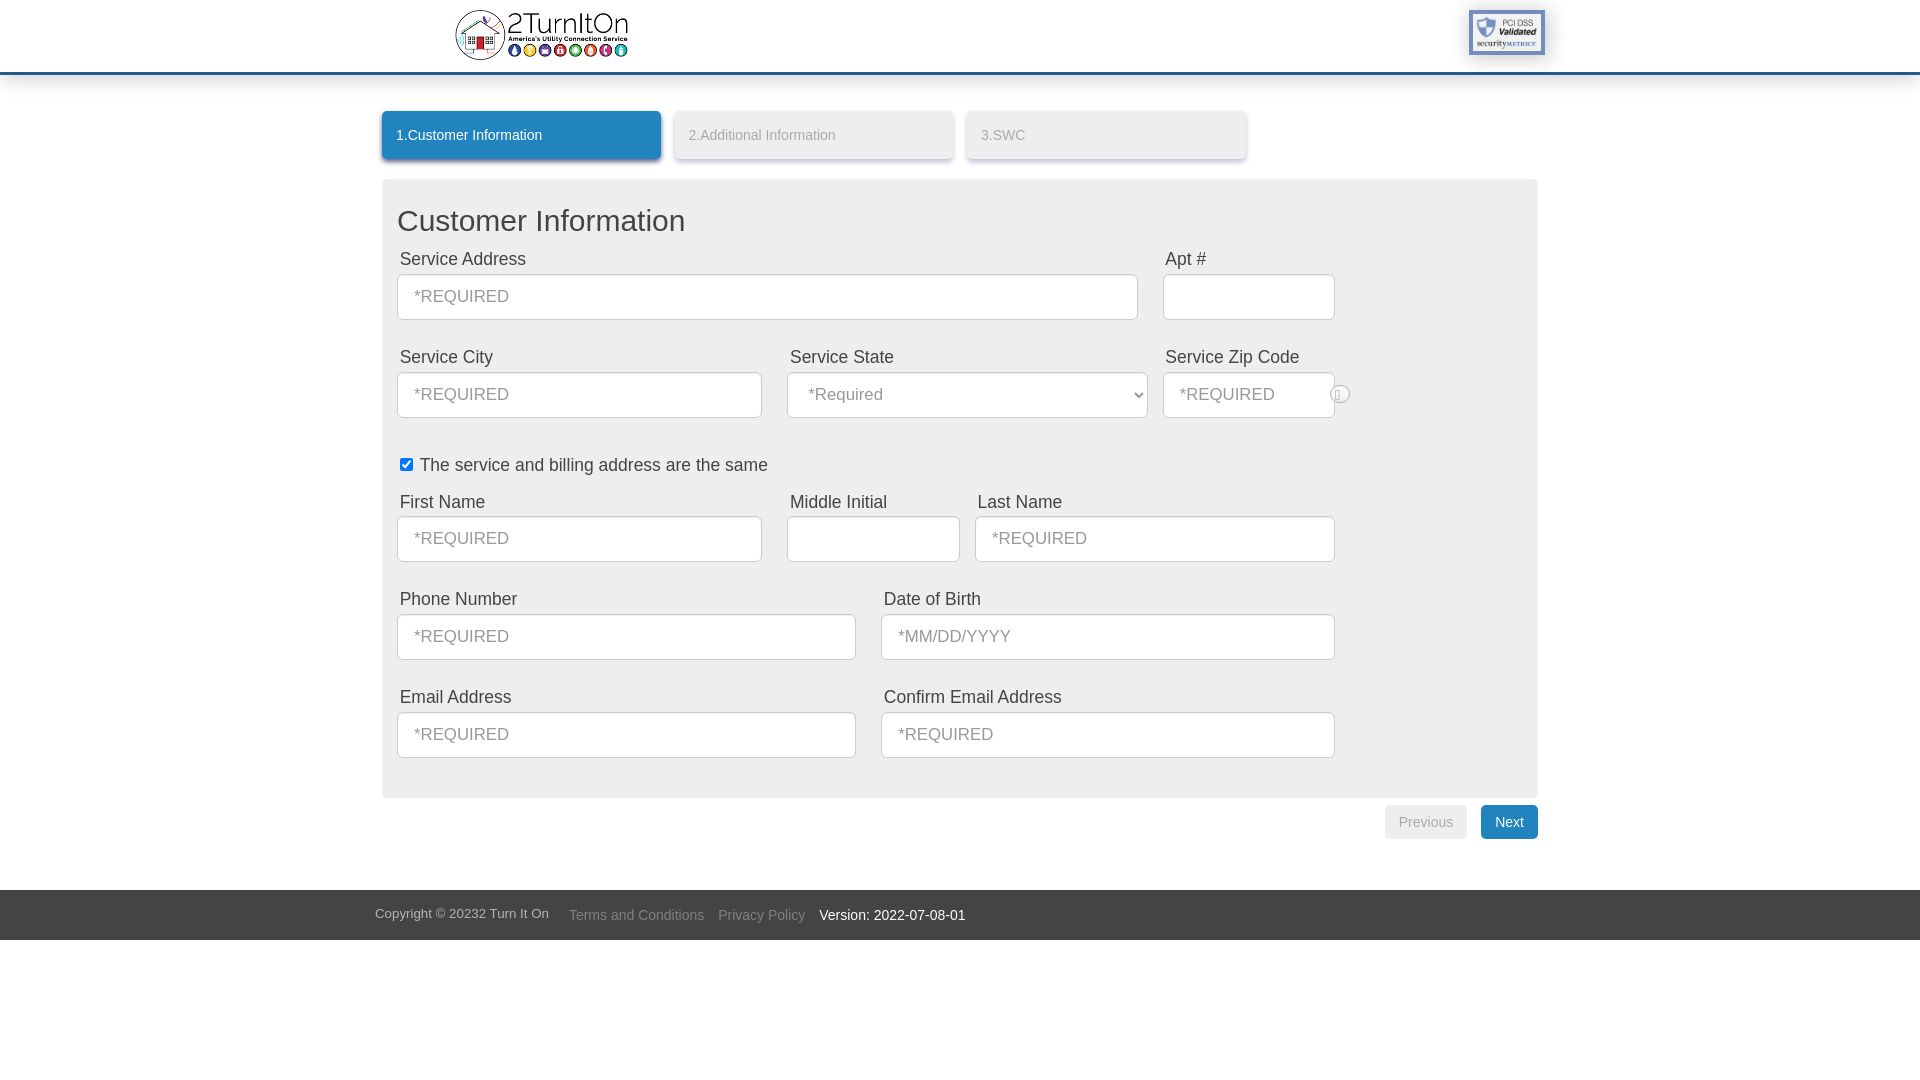 The width and height of the screenshot is (1920, 1080). What do you see at coordinates (522, 135) in the screenshot?
I see `1.Customer Information` at bounding box center [522, 135].